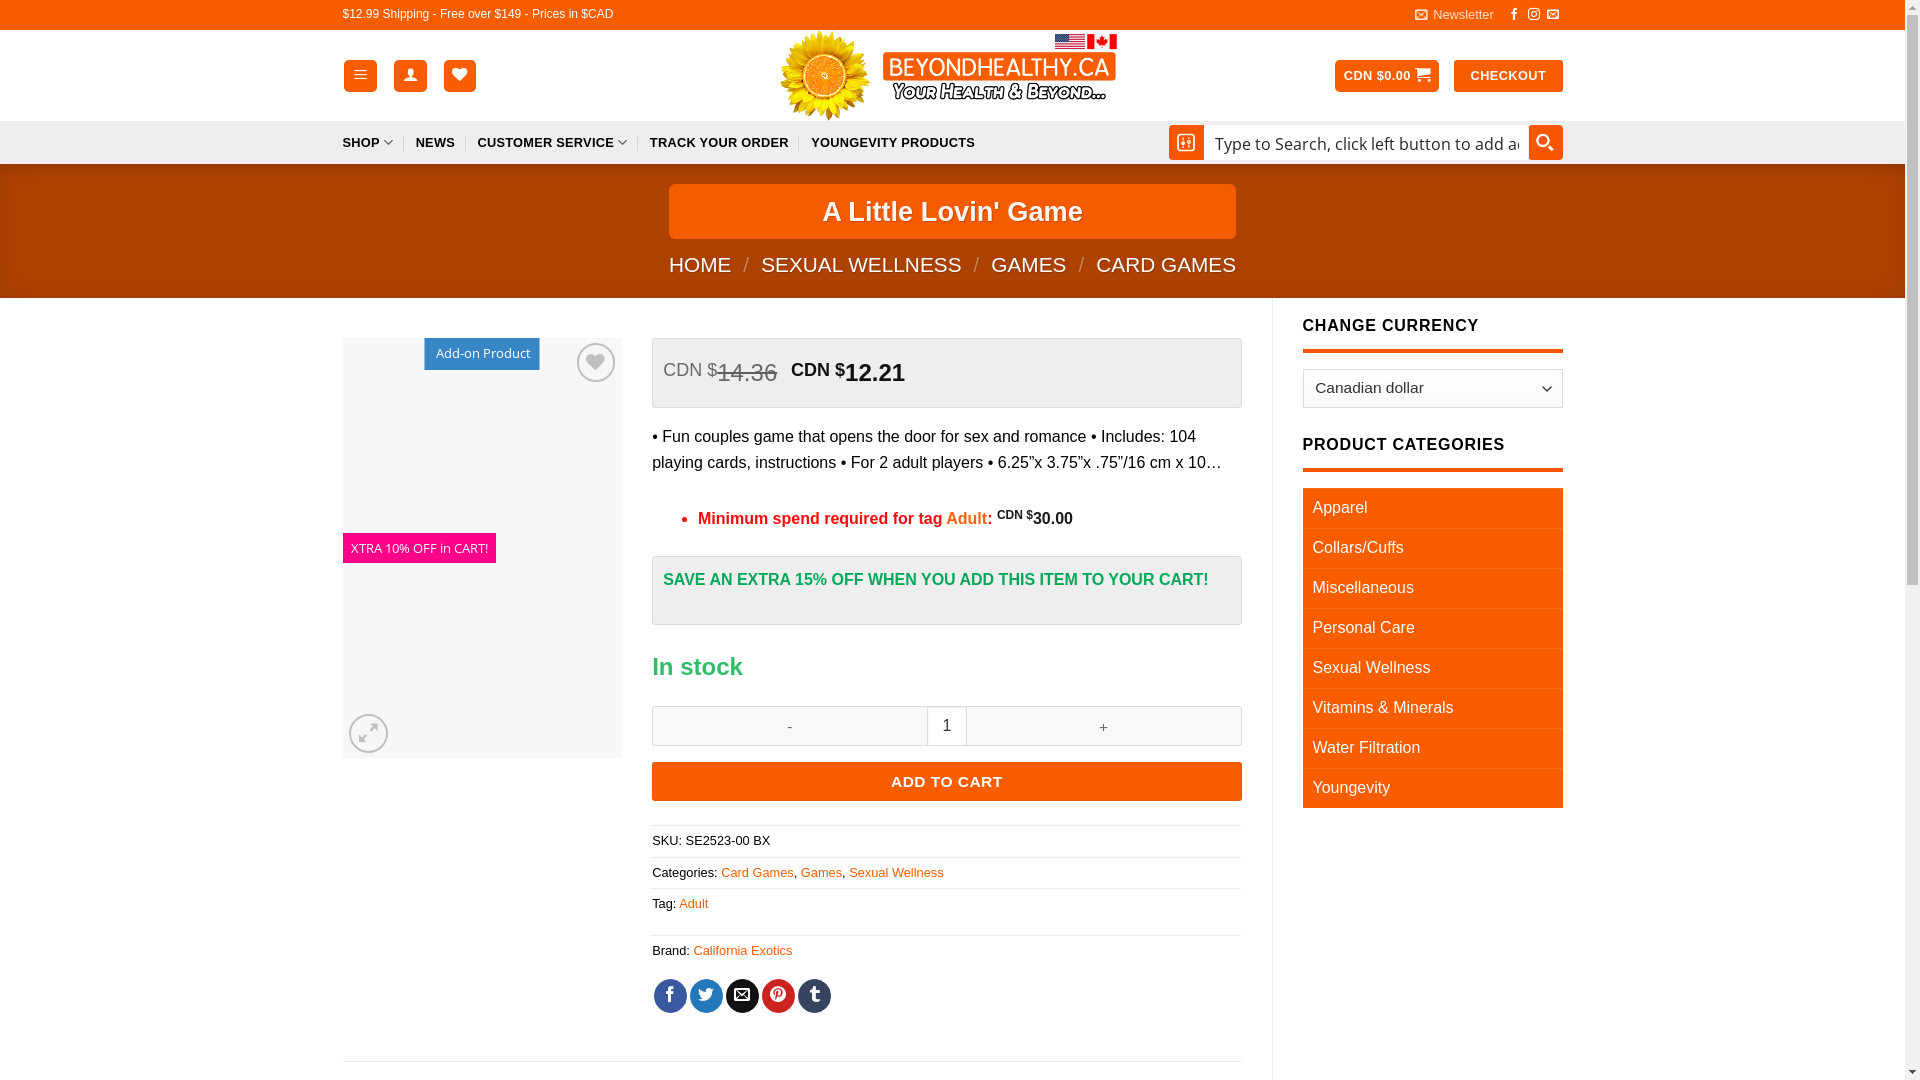  What do you see at coordinates (706, 996) in the screenshot?
I see `Share on Twitter` at bounding box center [706, 996].